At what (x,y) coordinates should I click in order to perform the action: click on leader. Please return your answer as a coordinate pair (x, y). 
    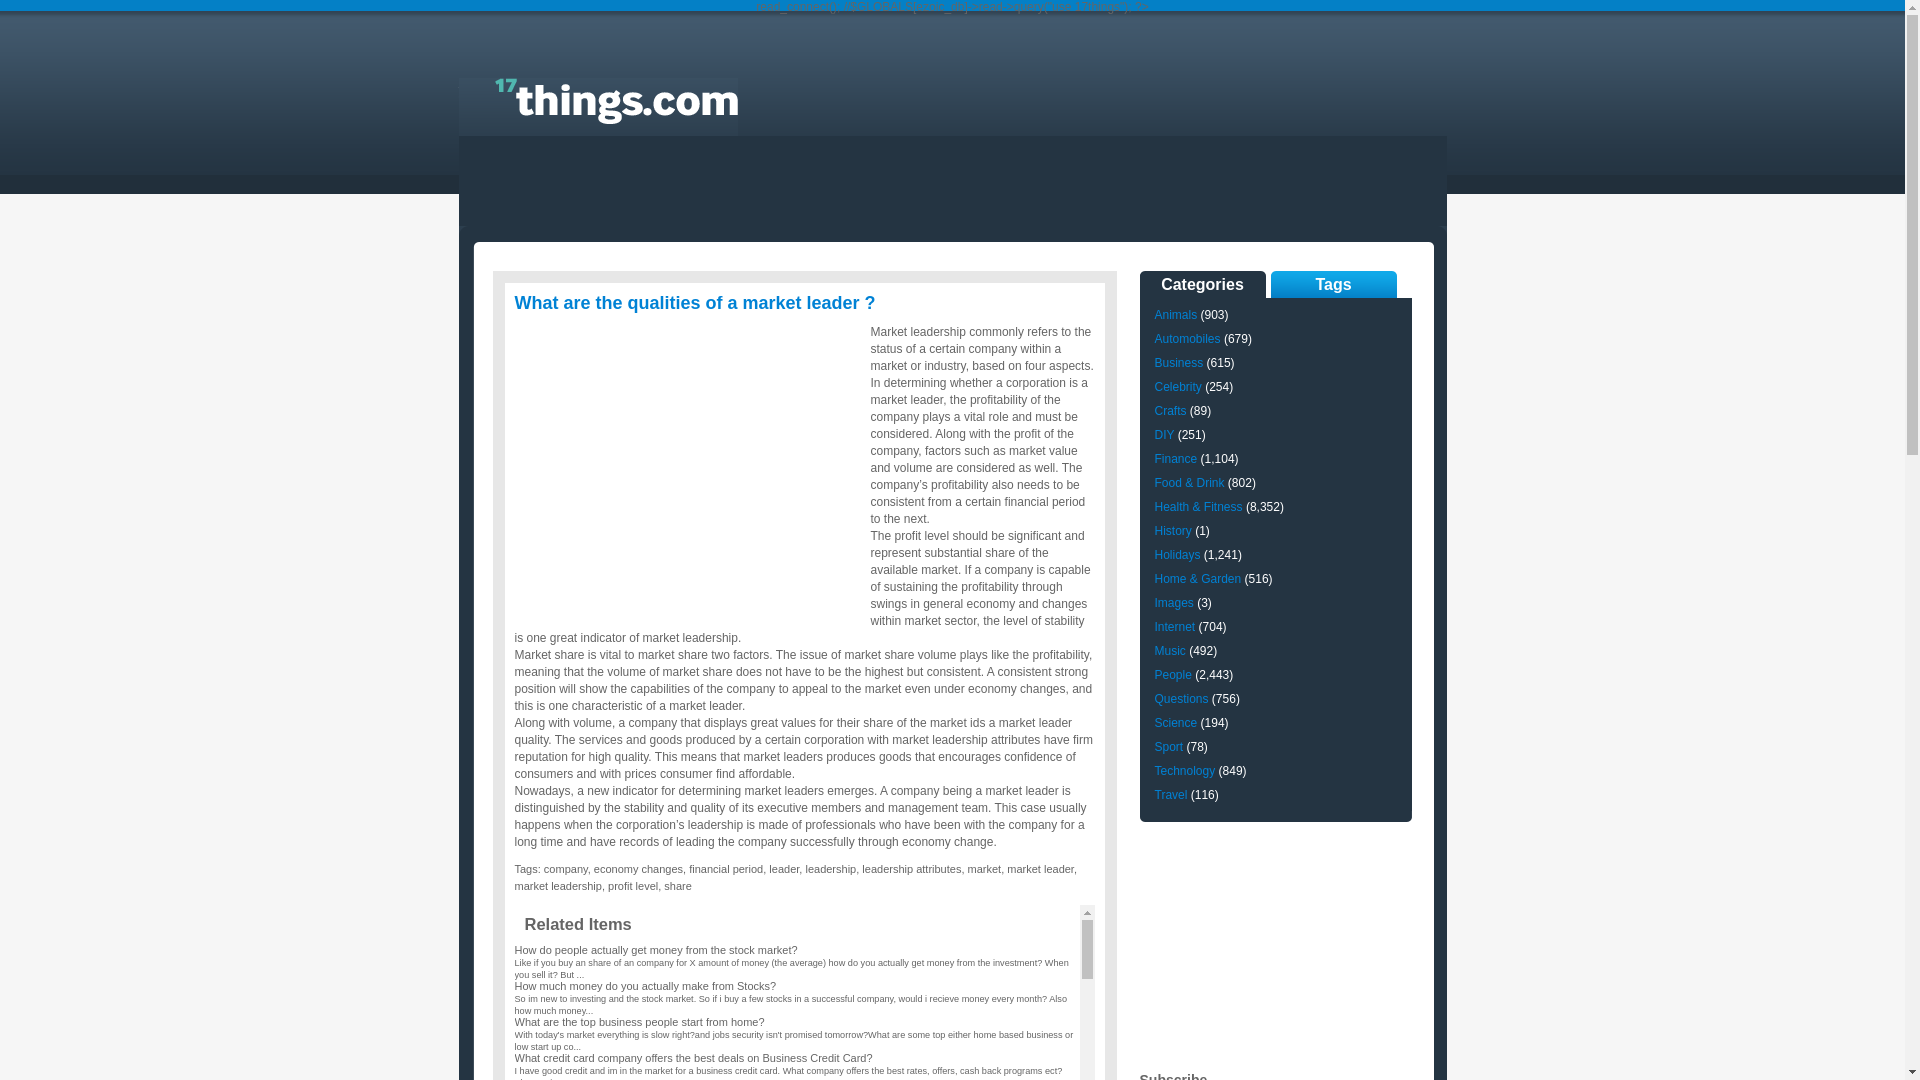
    Looking at the image, I should click on (784, 869).